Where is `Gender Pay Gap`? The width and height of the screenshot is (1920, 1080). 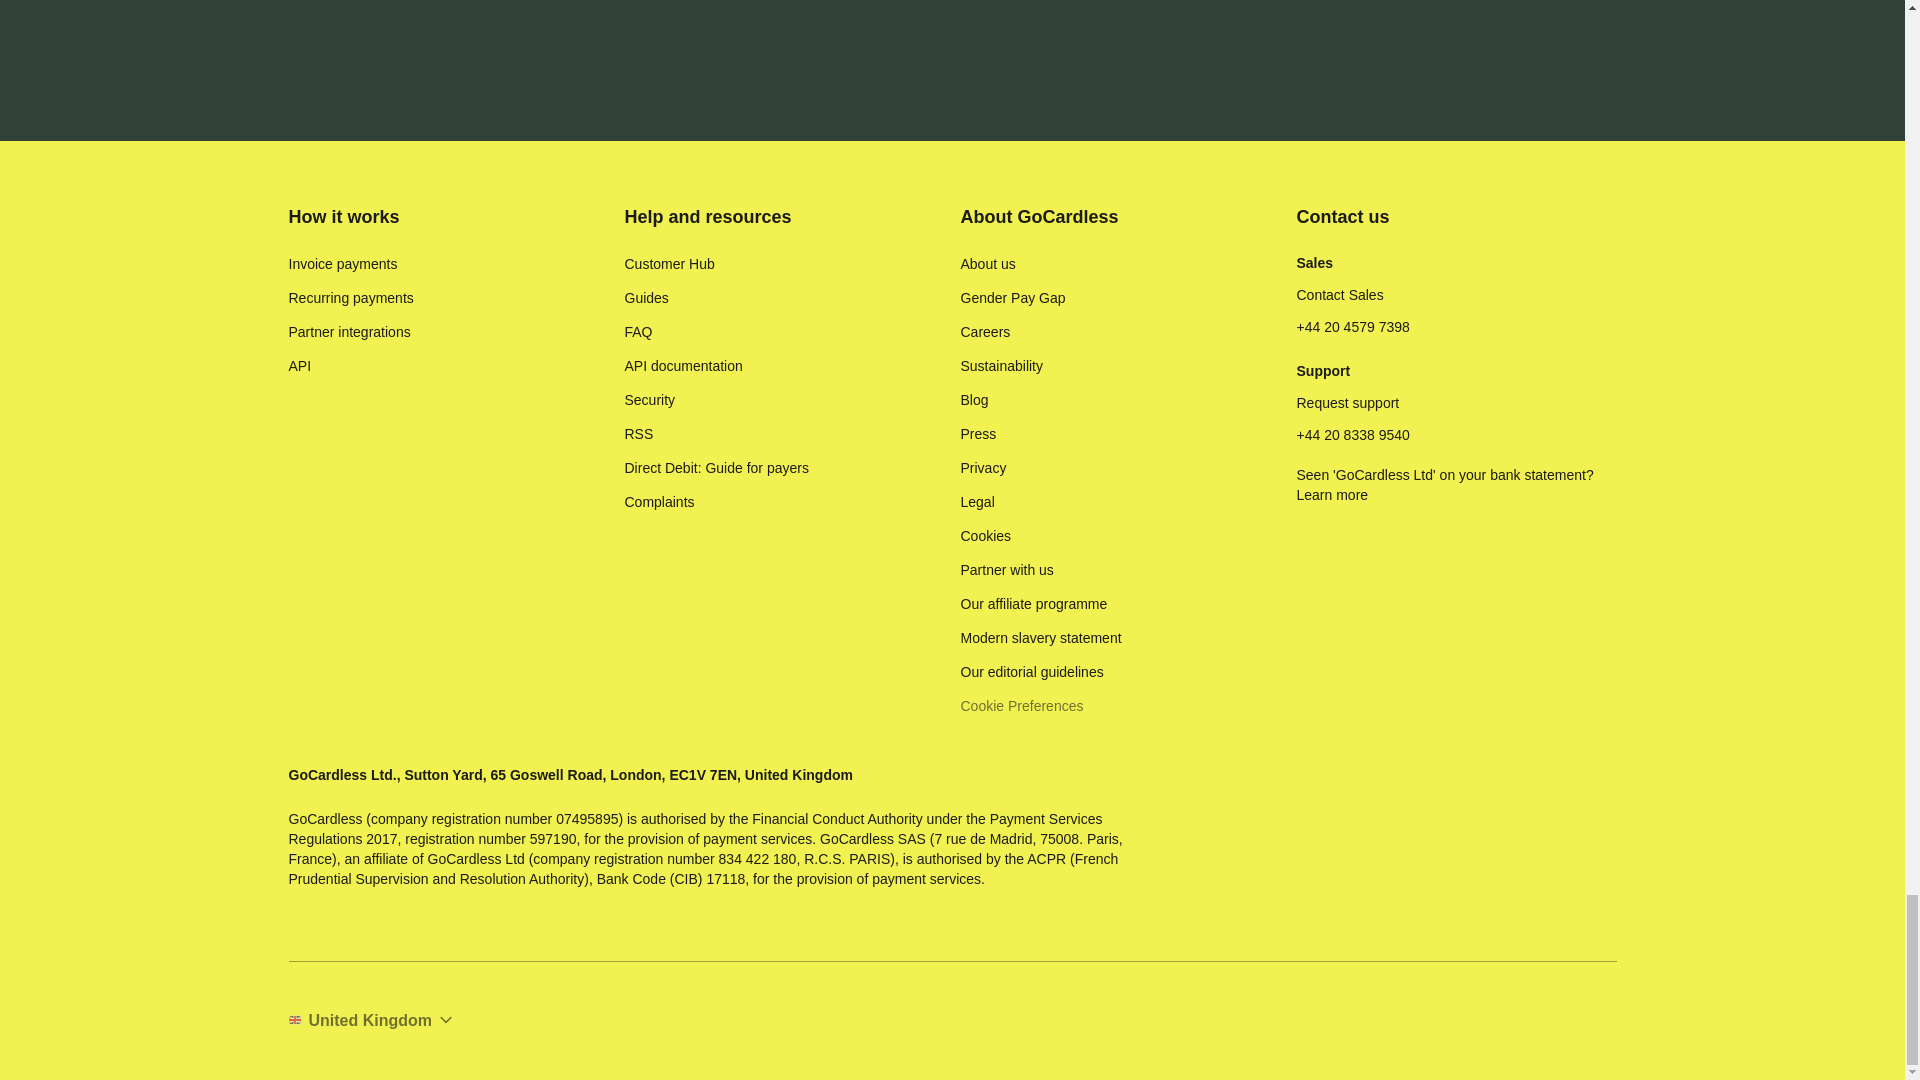 Gender Pay Gap is located at coordinates (1012, 298).